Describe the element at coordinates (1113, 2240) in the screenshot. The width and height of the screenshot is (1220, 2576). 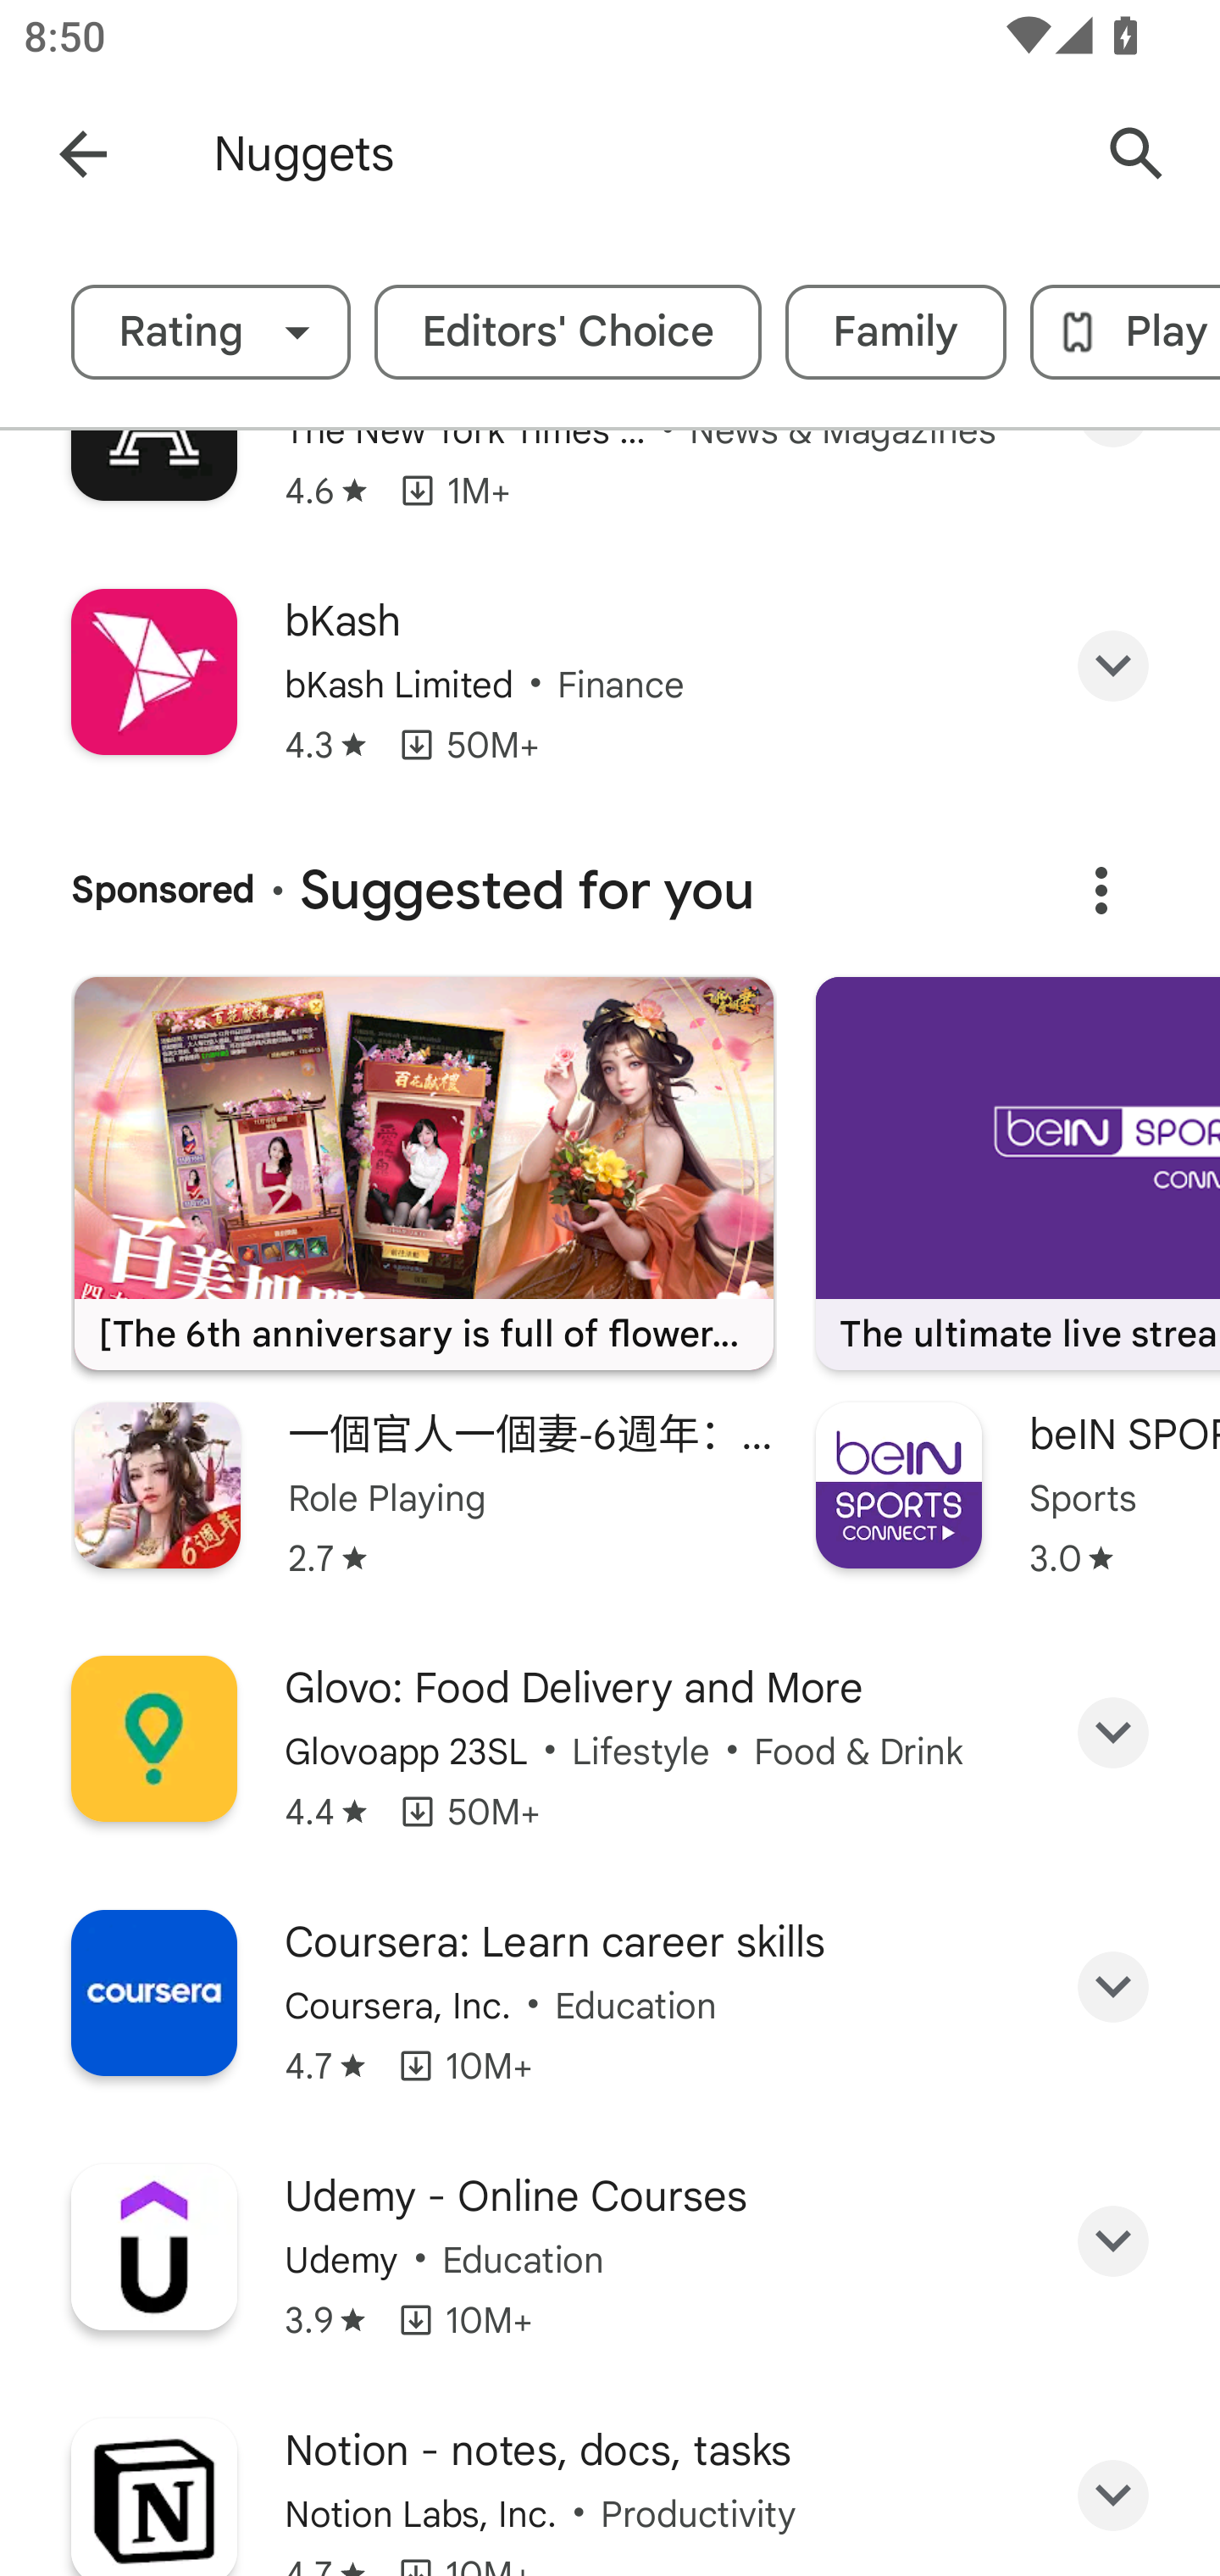
I see `Expand content for Udemy - Online Courses` at that location.